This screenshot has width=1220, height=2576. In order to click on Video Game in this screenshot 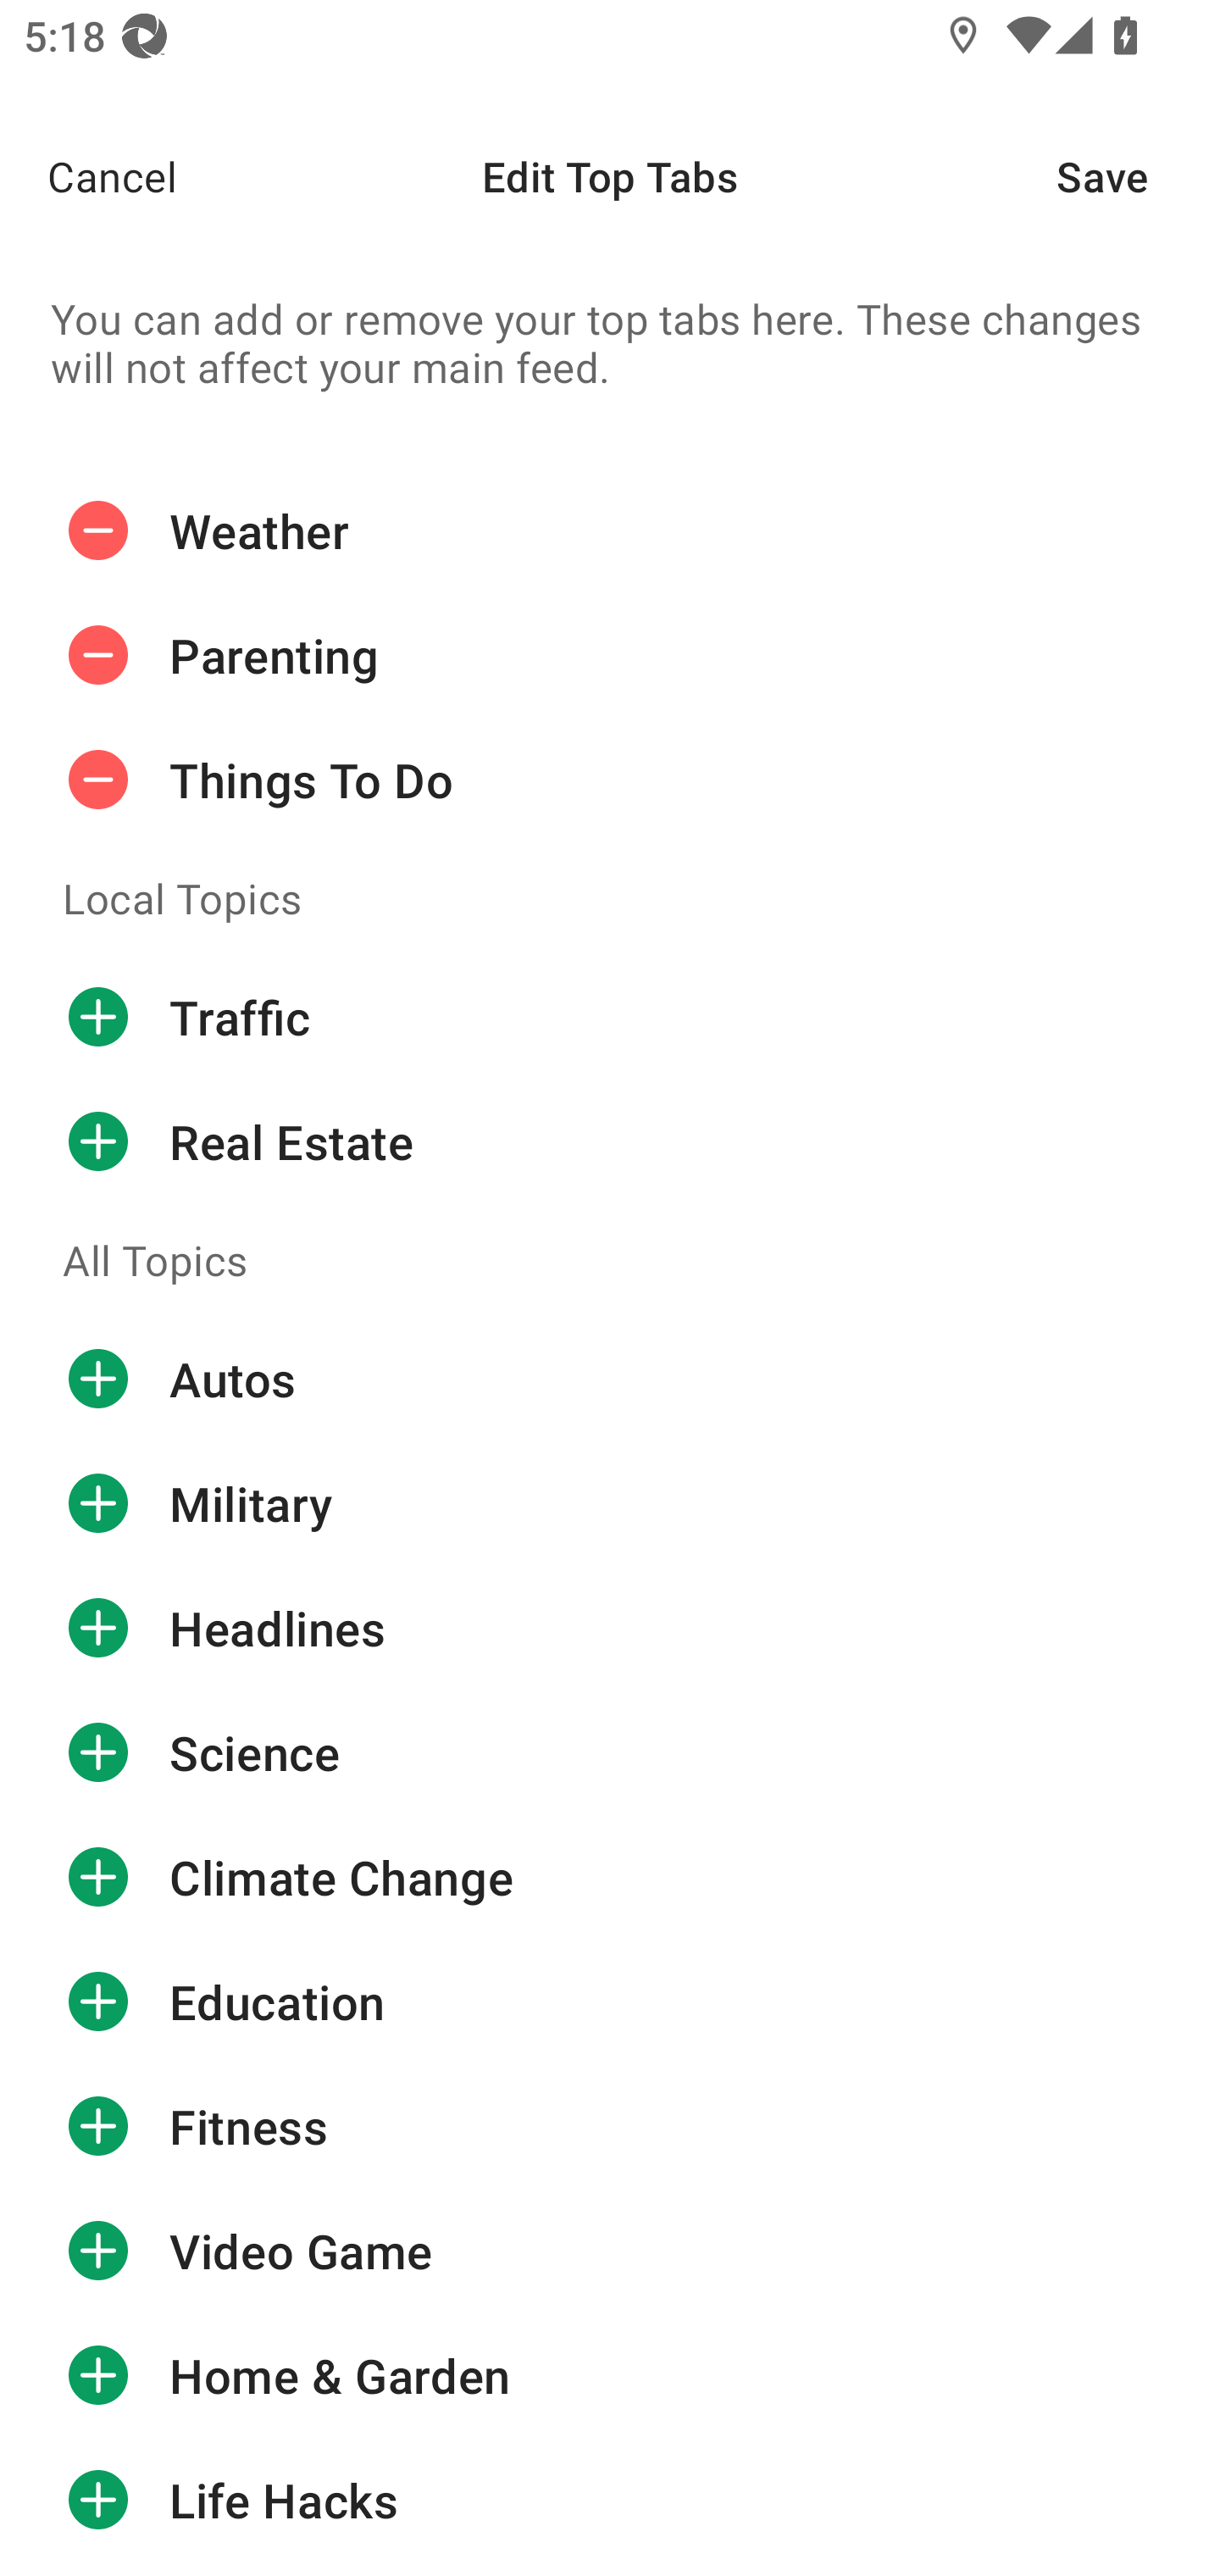, I will do `click(610, 2251)`.